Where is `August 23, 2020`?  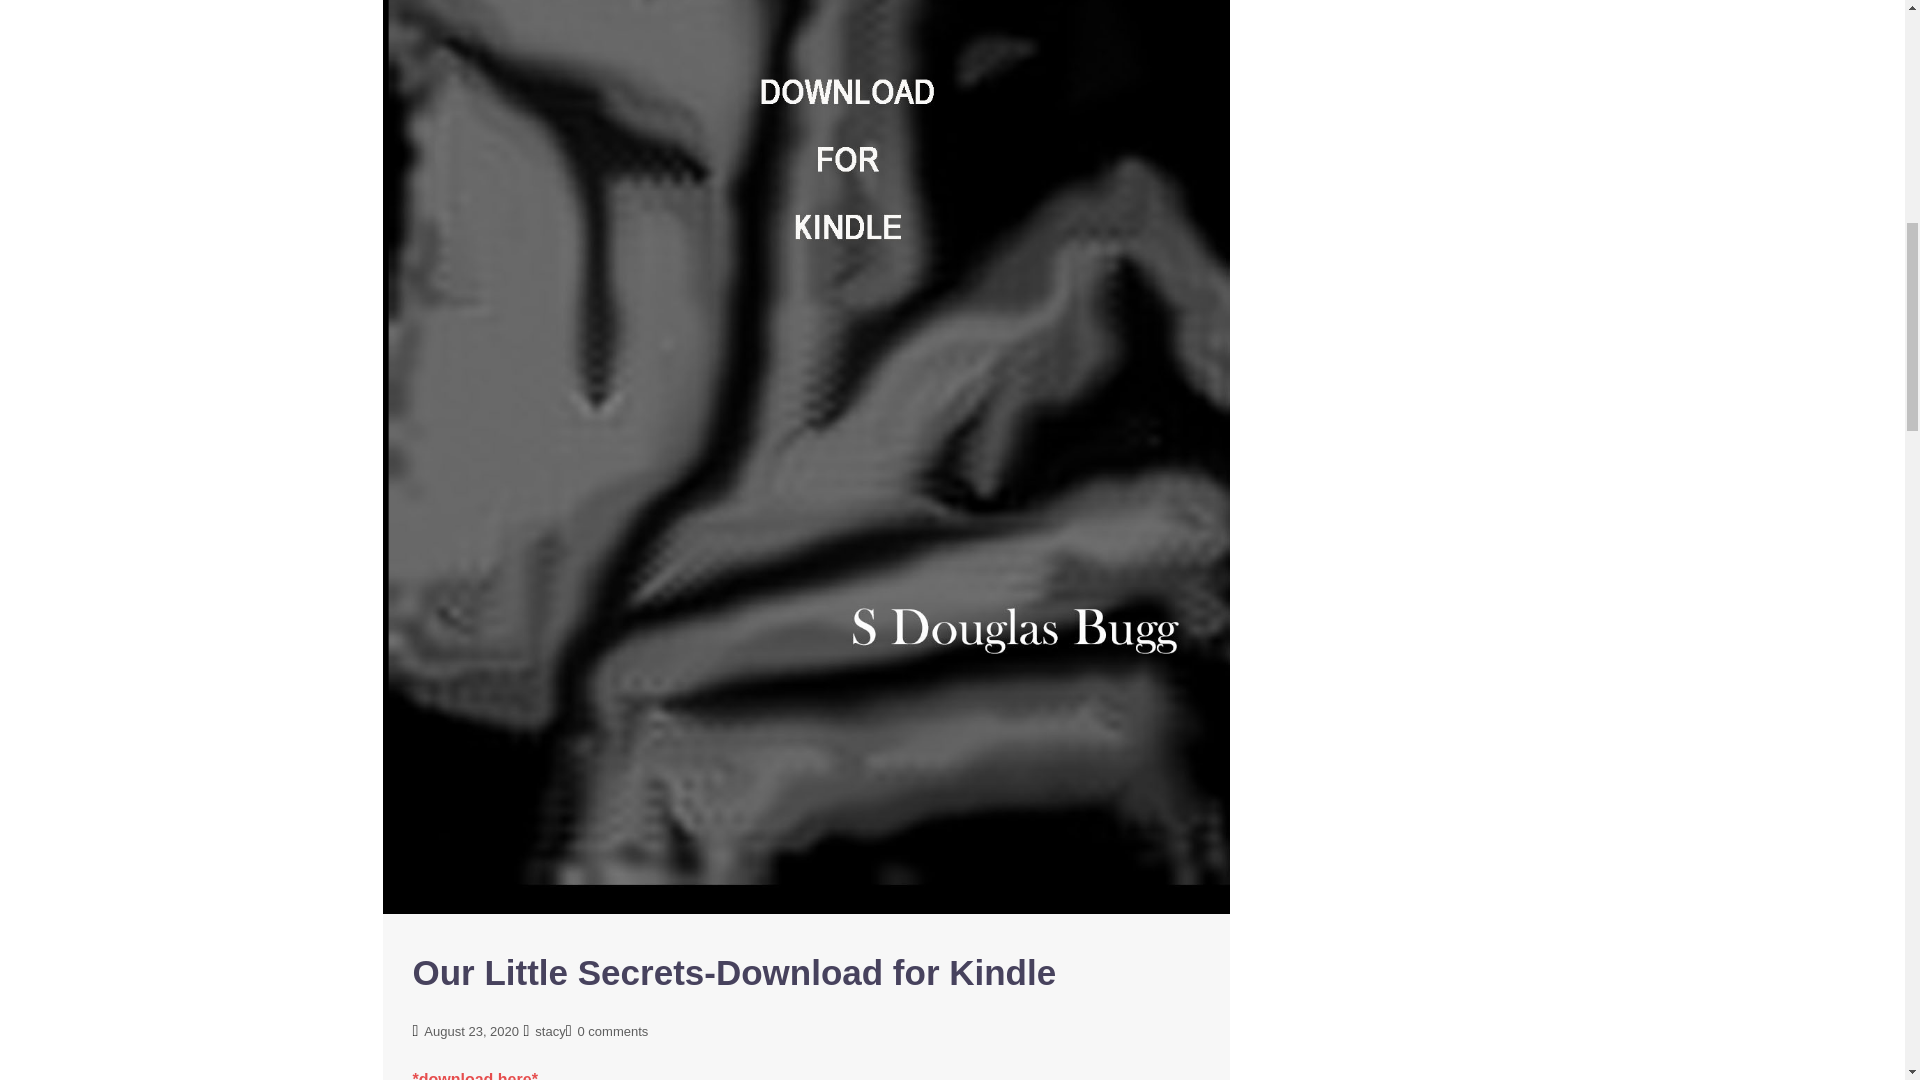
August 23, 2020 is located at coordinates (471, 1030).